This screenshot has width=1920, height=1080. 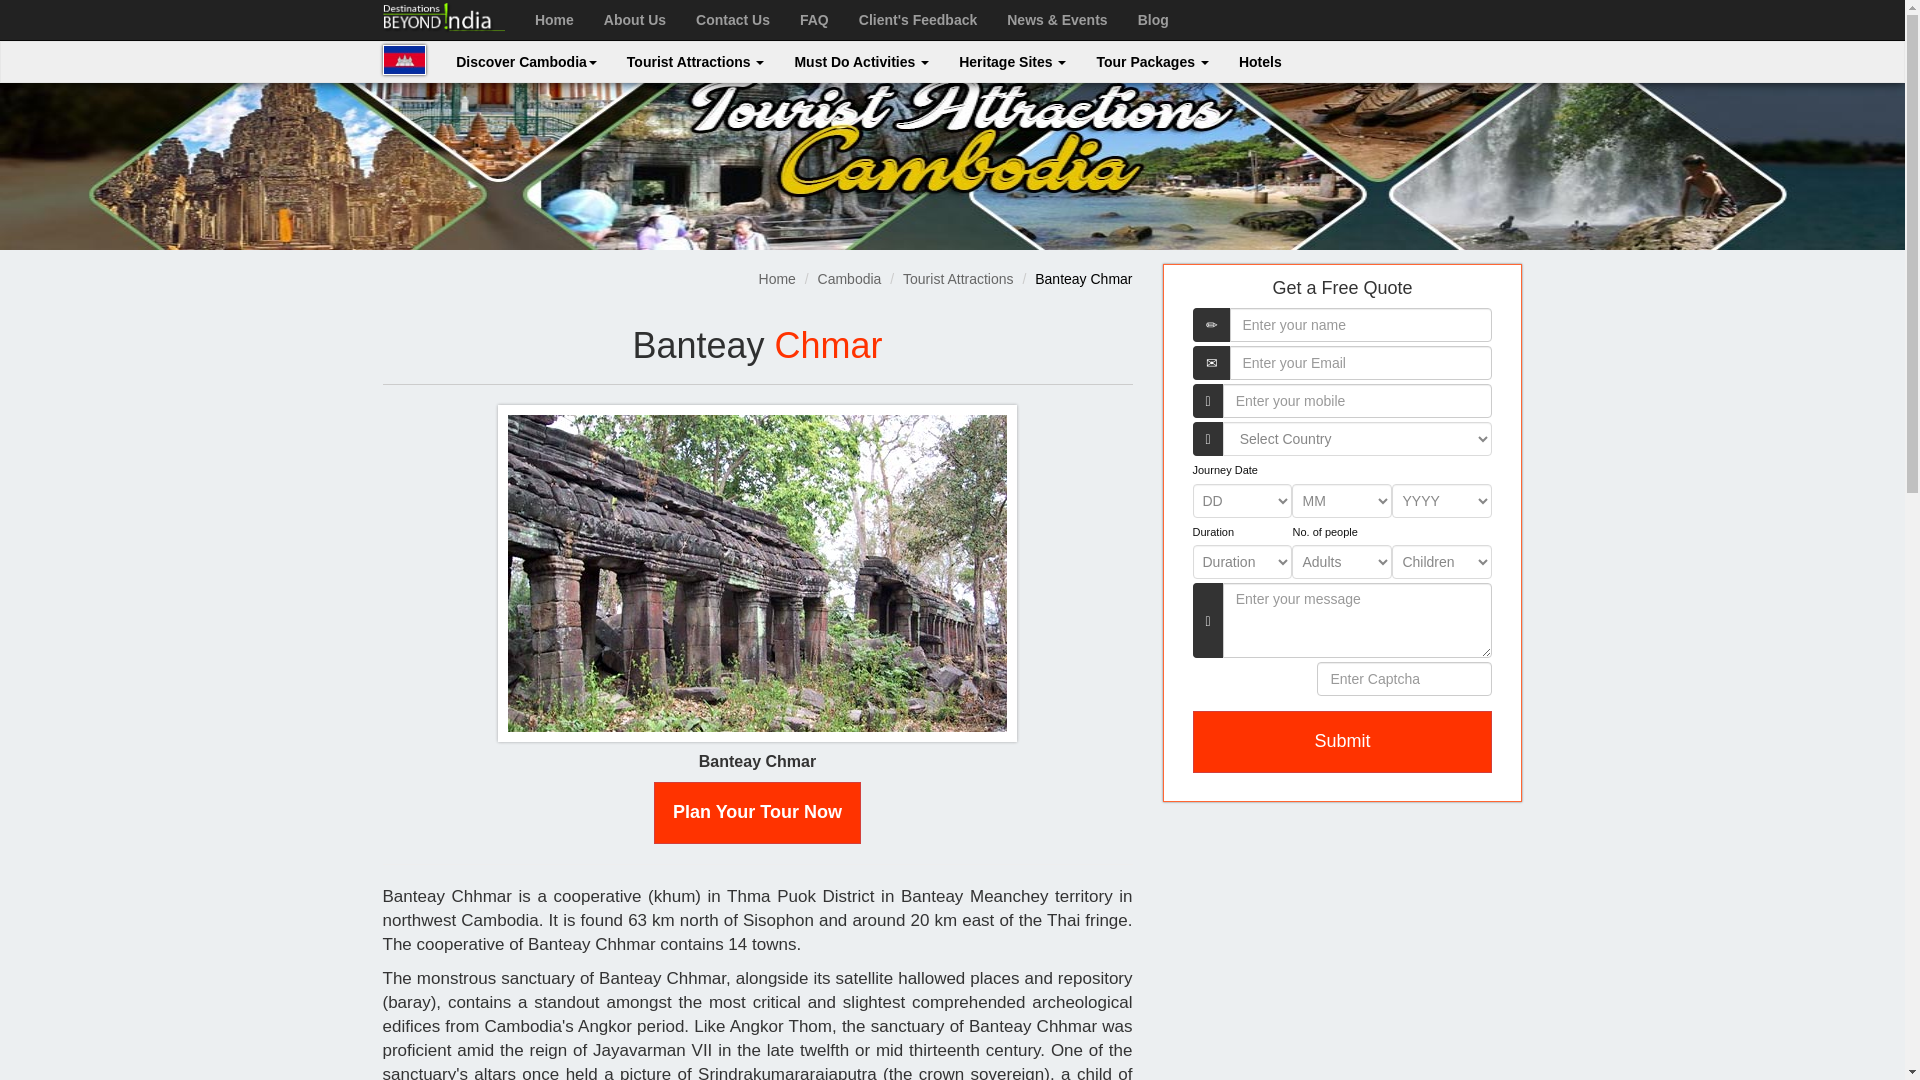 I want to click on Tourist Attractions, so click(x=696, y=62).